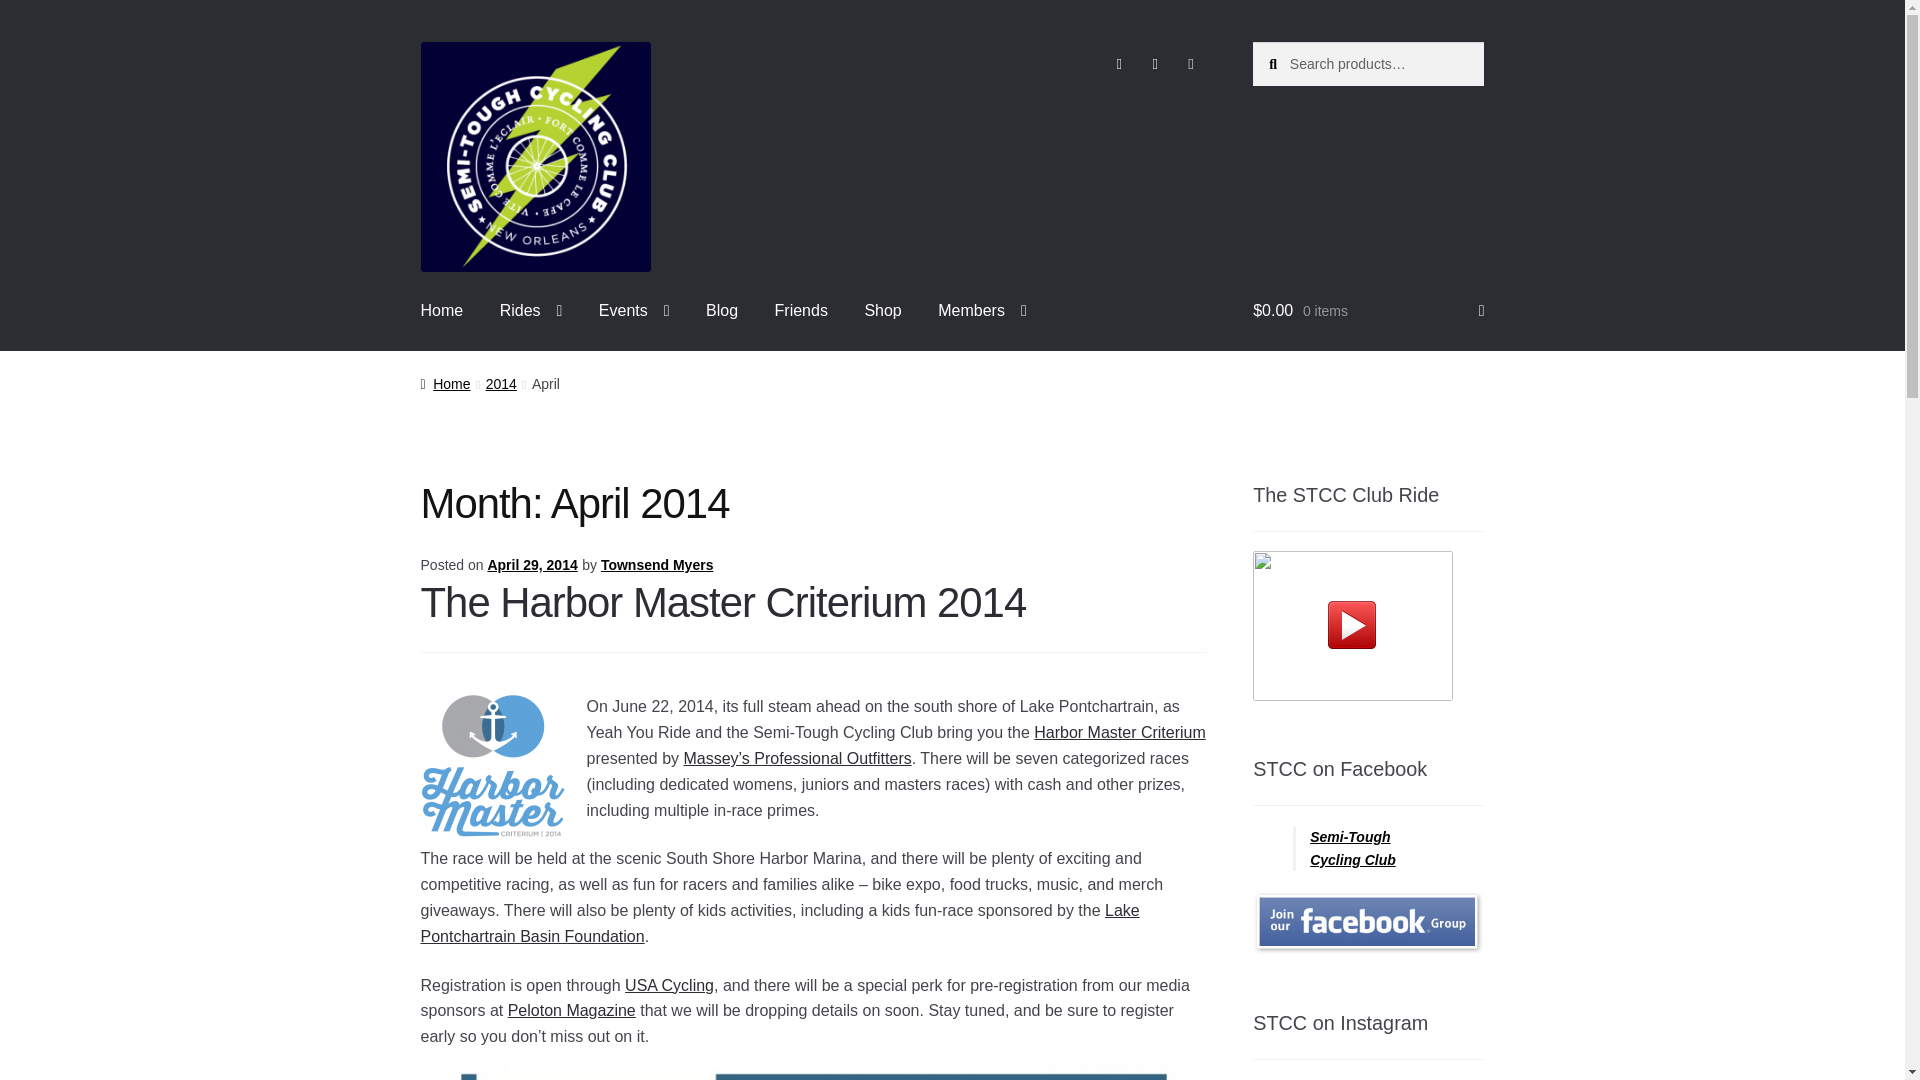  I want to click on Semi-Tough Cycling Club, so click(535, 157).